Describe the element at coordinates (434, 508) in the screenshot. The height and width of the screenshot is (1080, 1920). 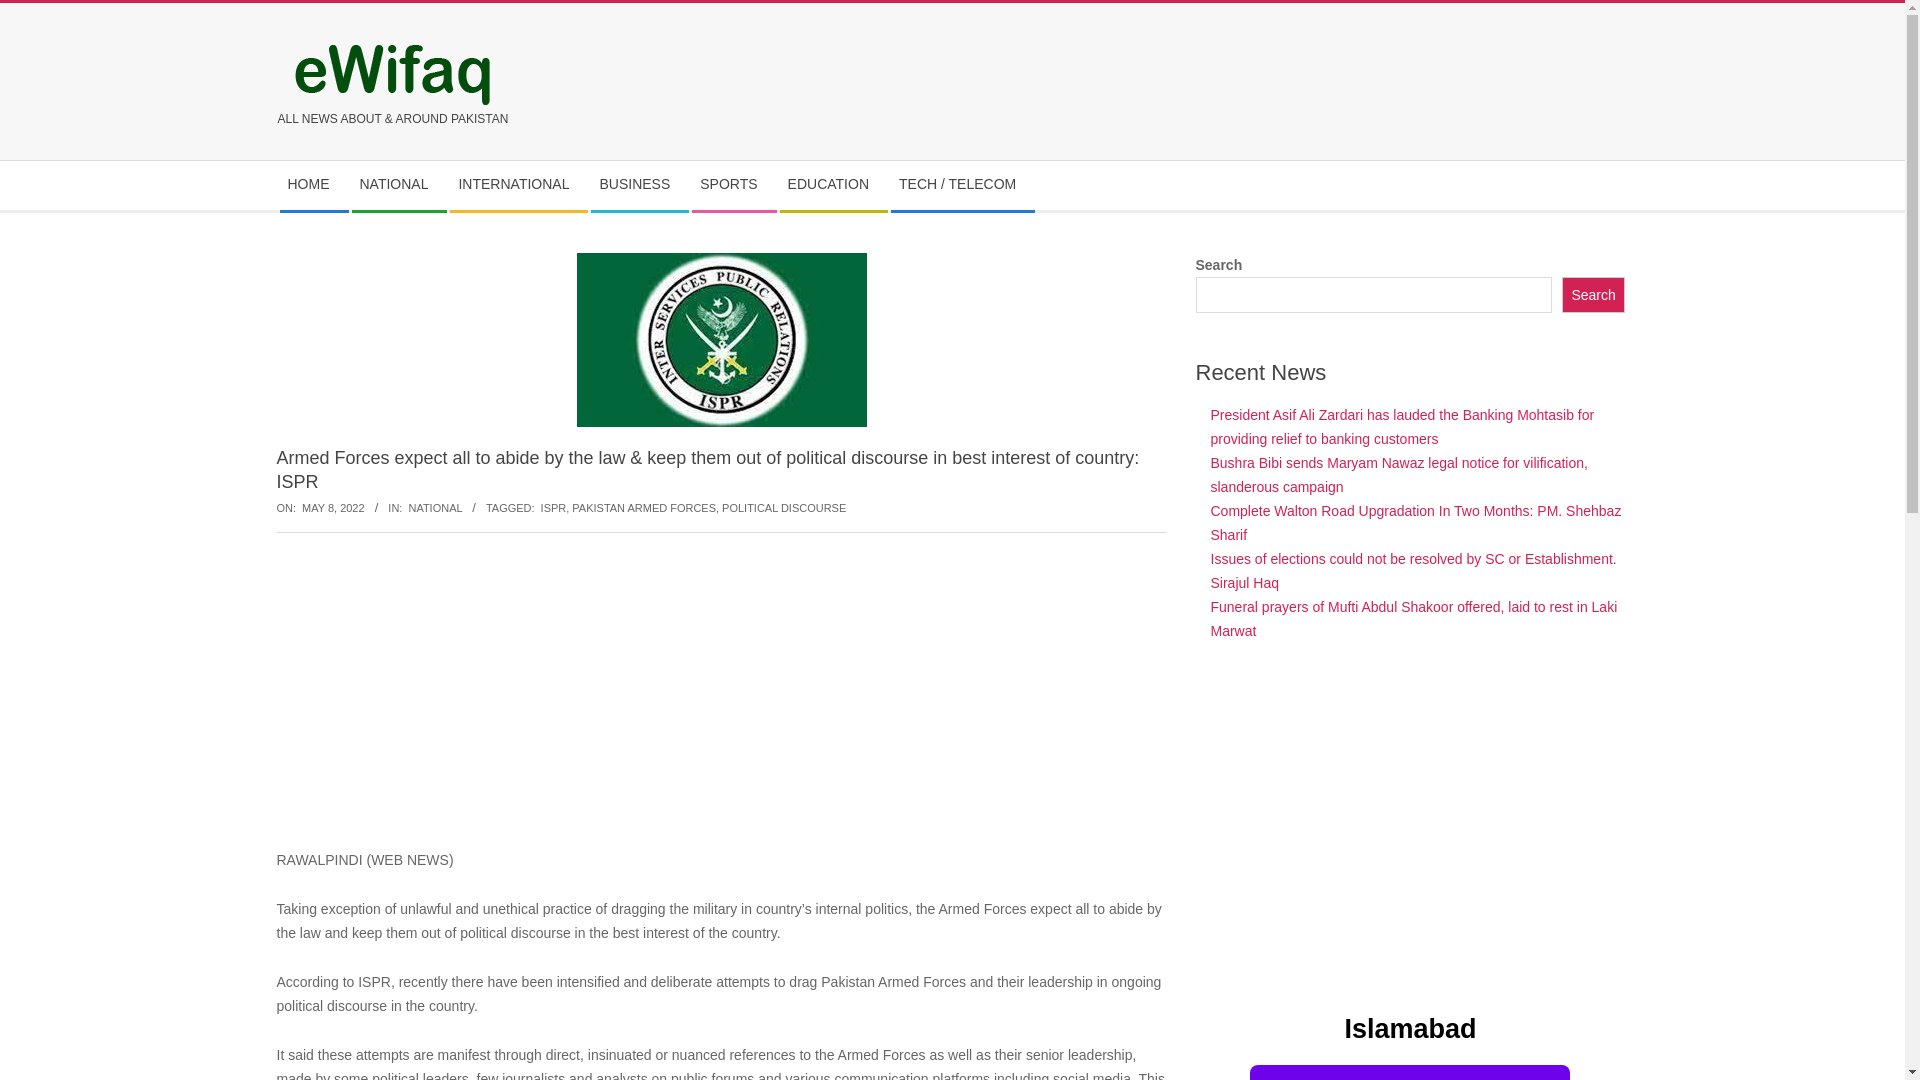
I see `NATIONAL` at that location.